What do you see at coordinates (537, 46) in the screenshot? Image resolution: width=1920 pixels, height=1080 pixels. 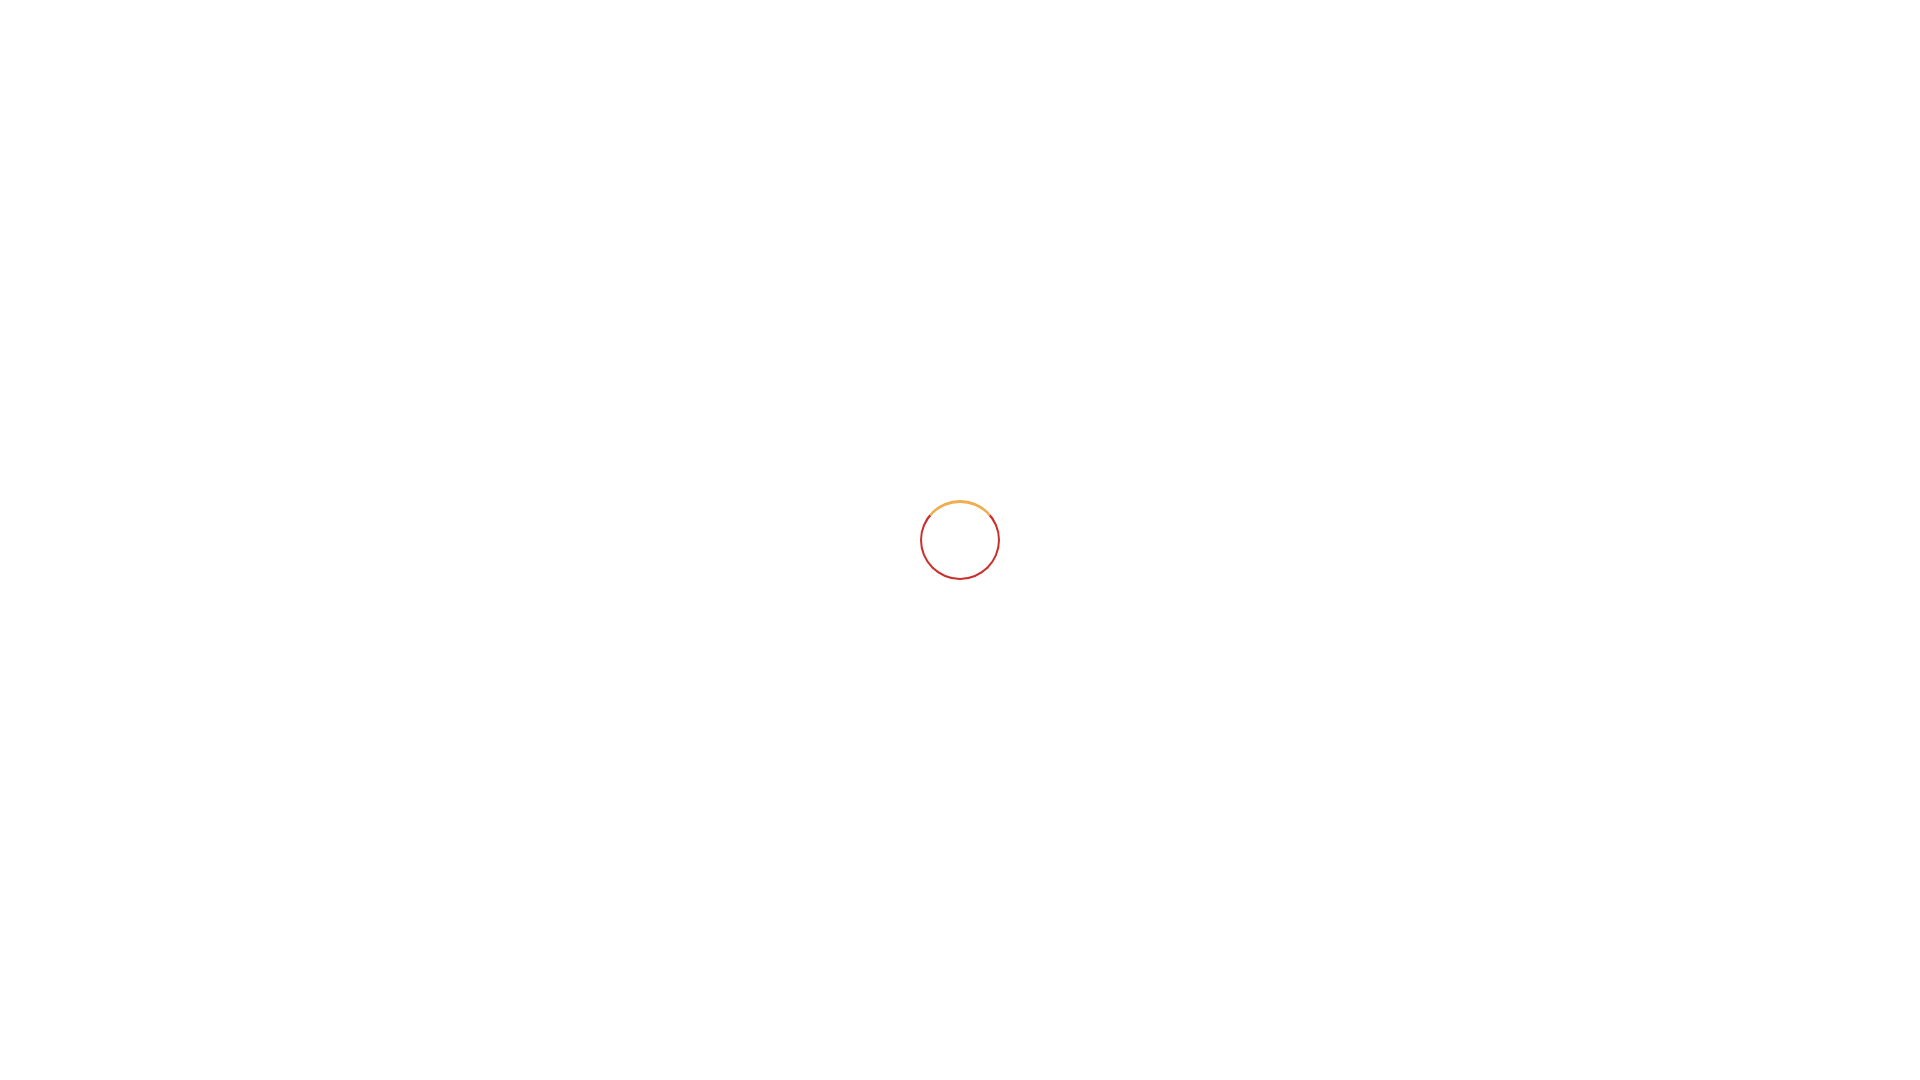 I see `About Us` at bounding box center [537, 46].